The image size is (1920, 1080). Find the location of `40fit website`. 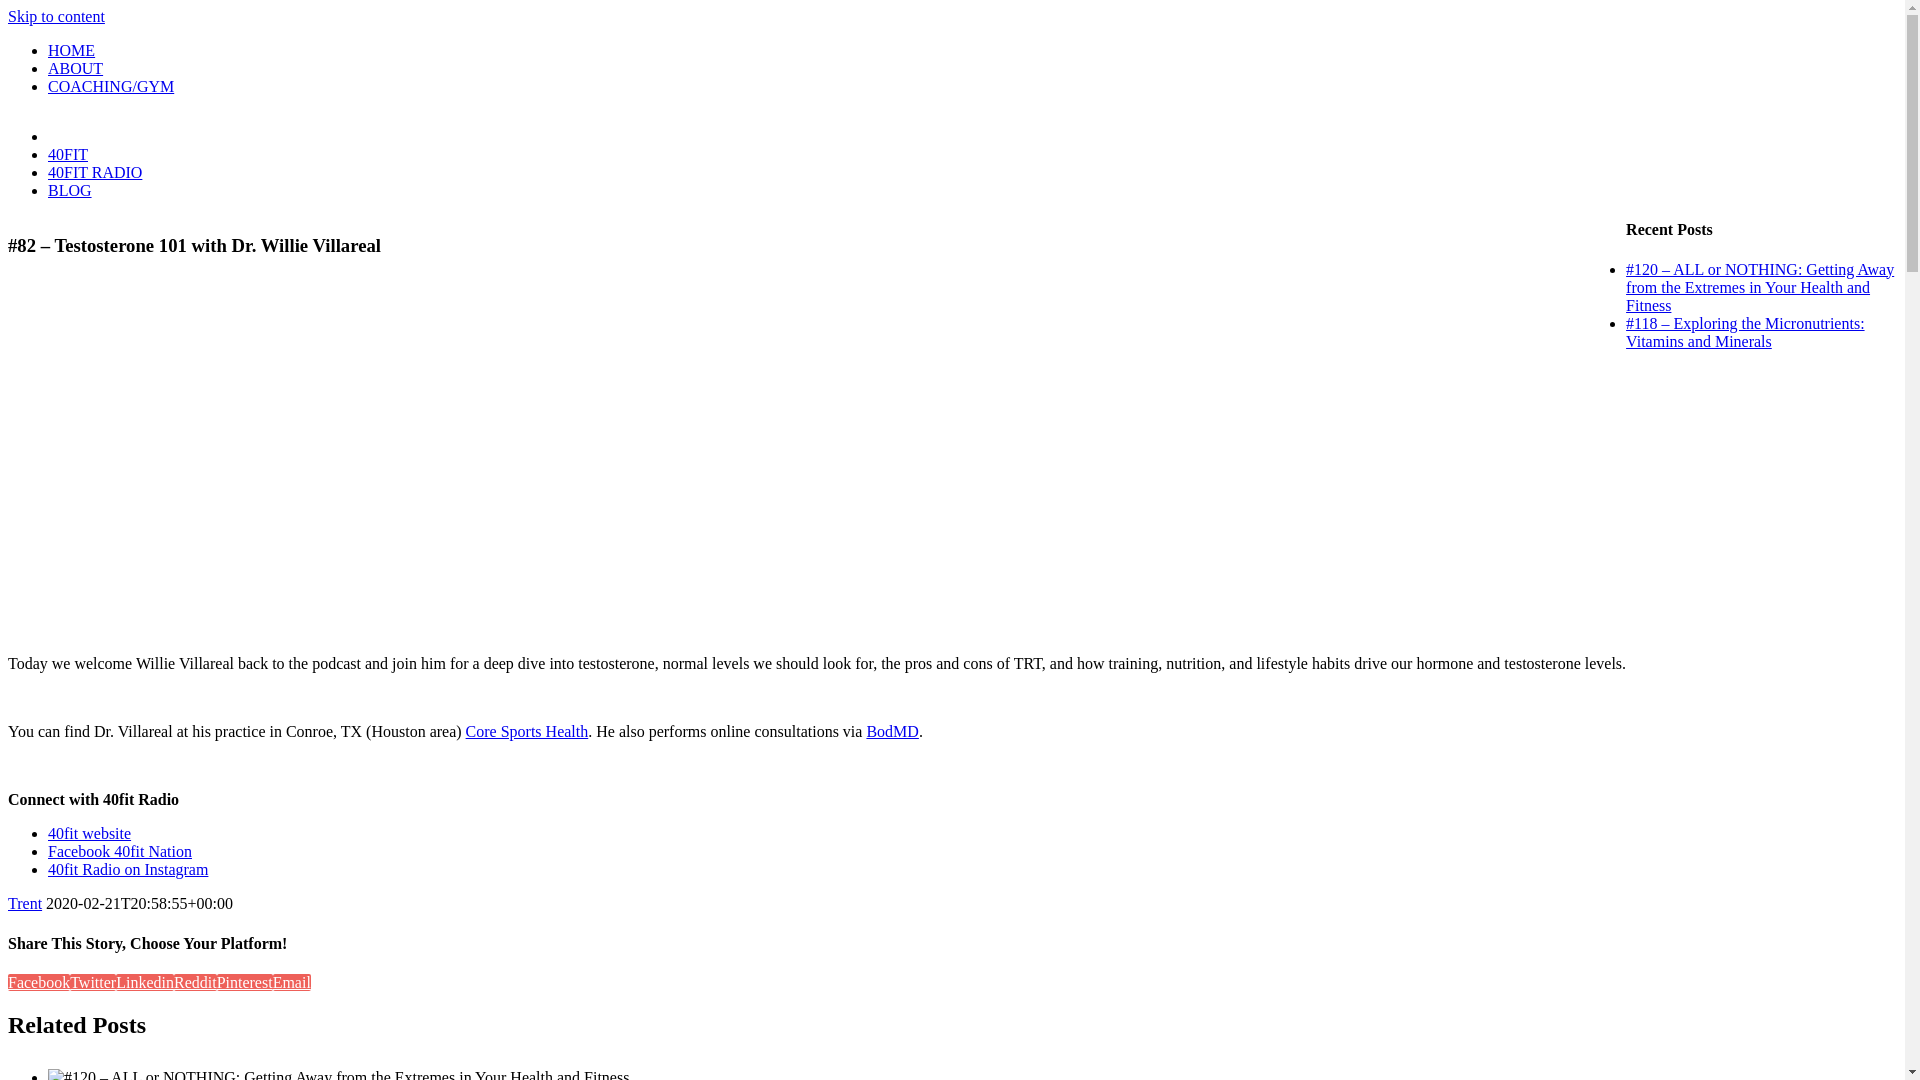

40fit website is located at coordinates (90, 834).